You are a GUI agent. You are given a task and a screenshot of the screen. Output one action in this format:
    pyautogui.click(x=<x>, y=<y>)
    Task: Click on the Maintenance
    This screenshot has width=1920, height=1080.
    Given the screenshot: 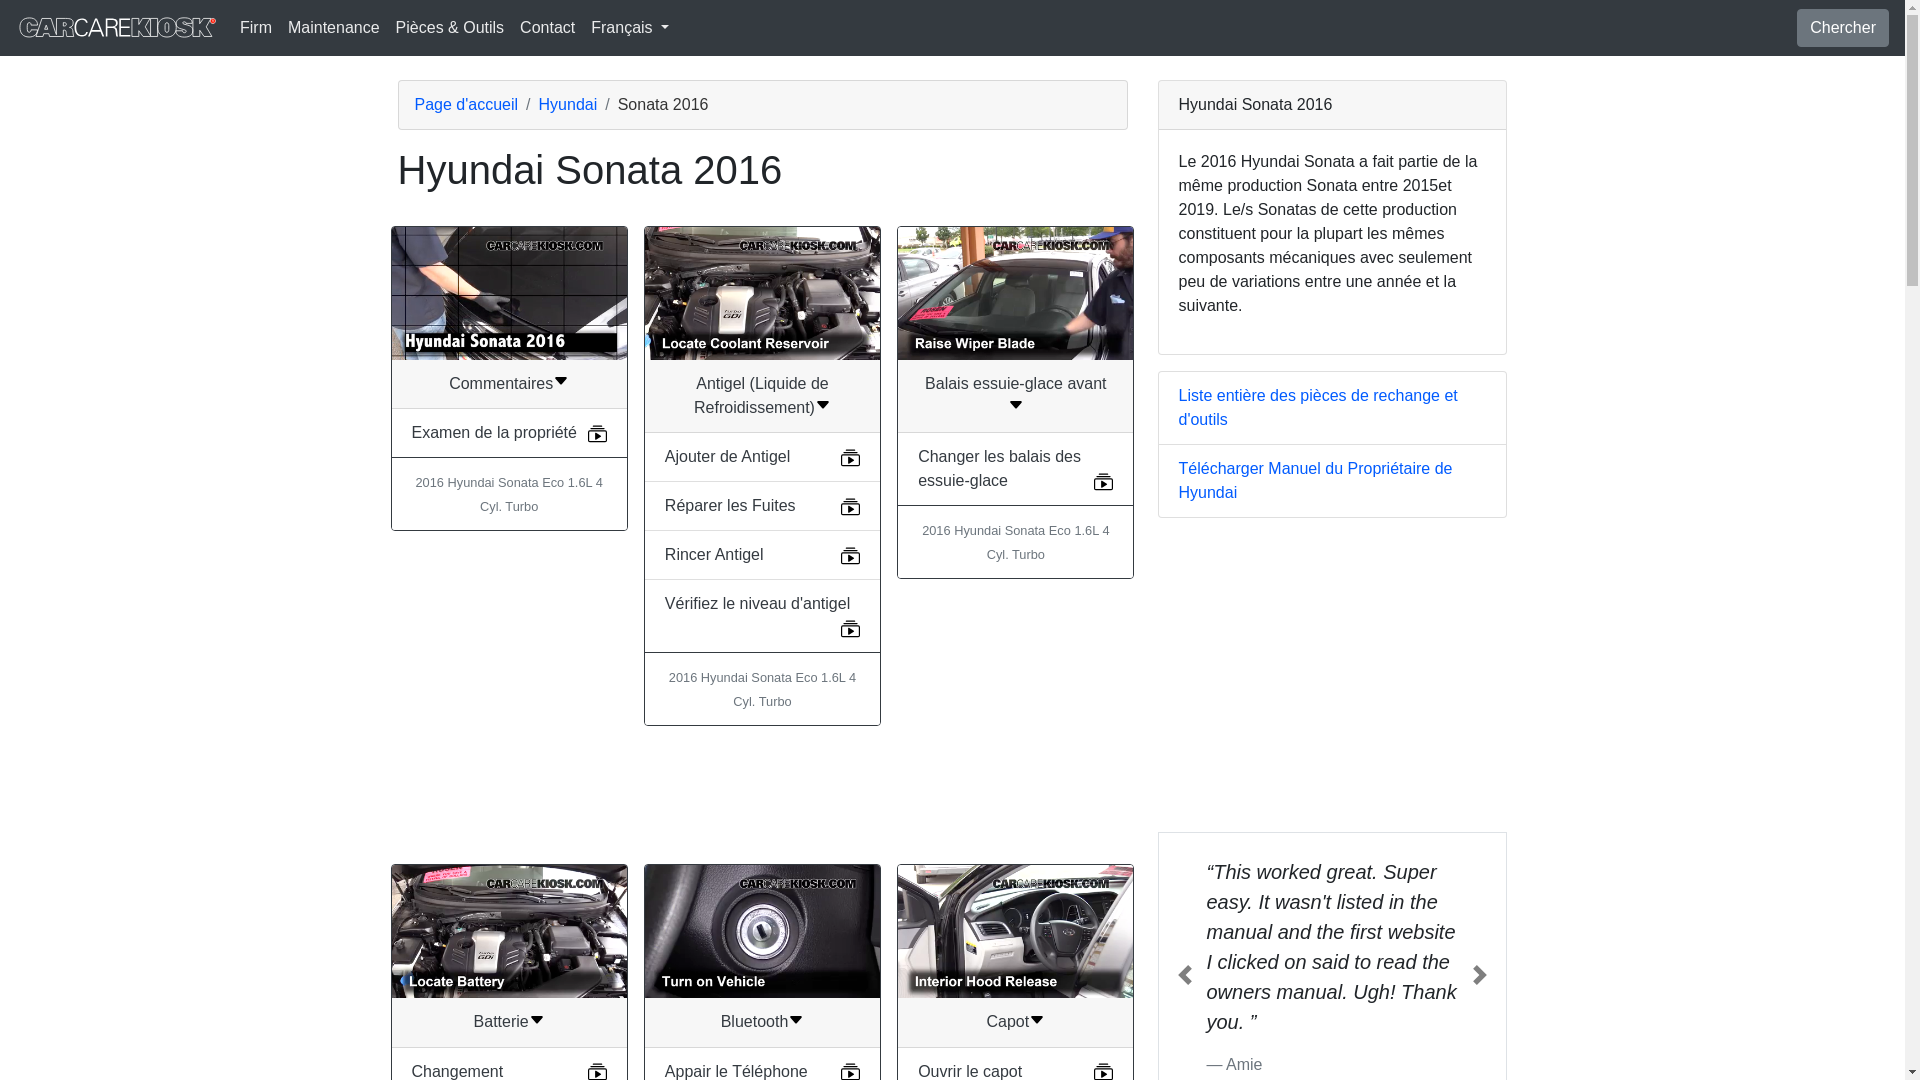 What is the action you would take?
    pyautogui.click(x=334, y=27)
    